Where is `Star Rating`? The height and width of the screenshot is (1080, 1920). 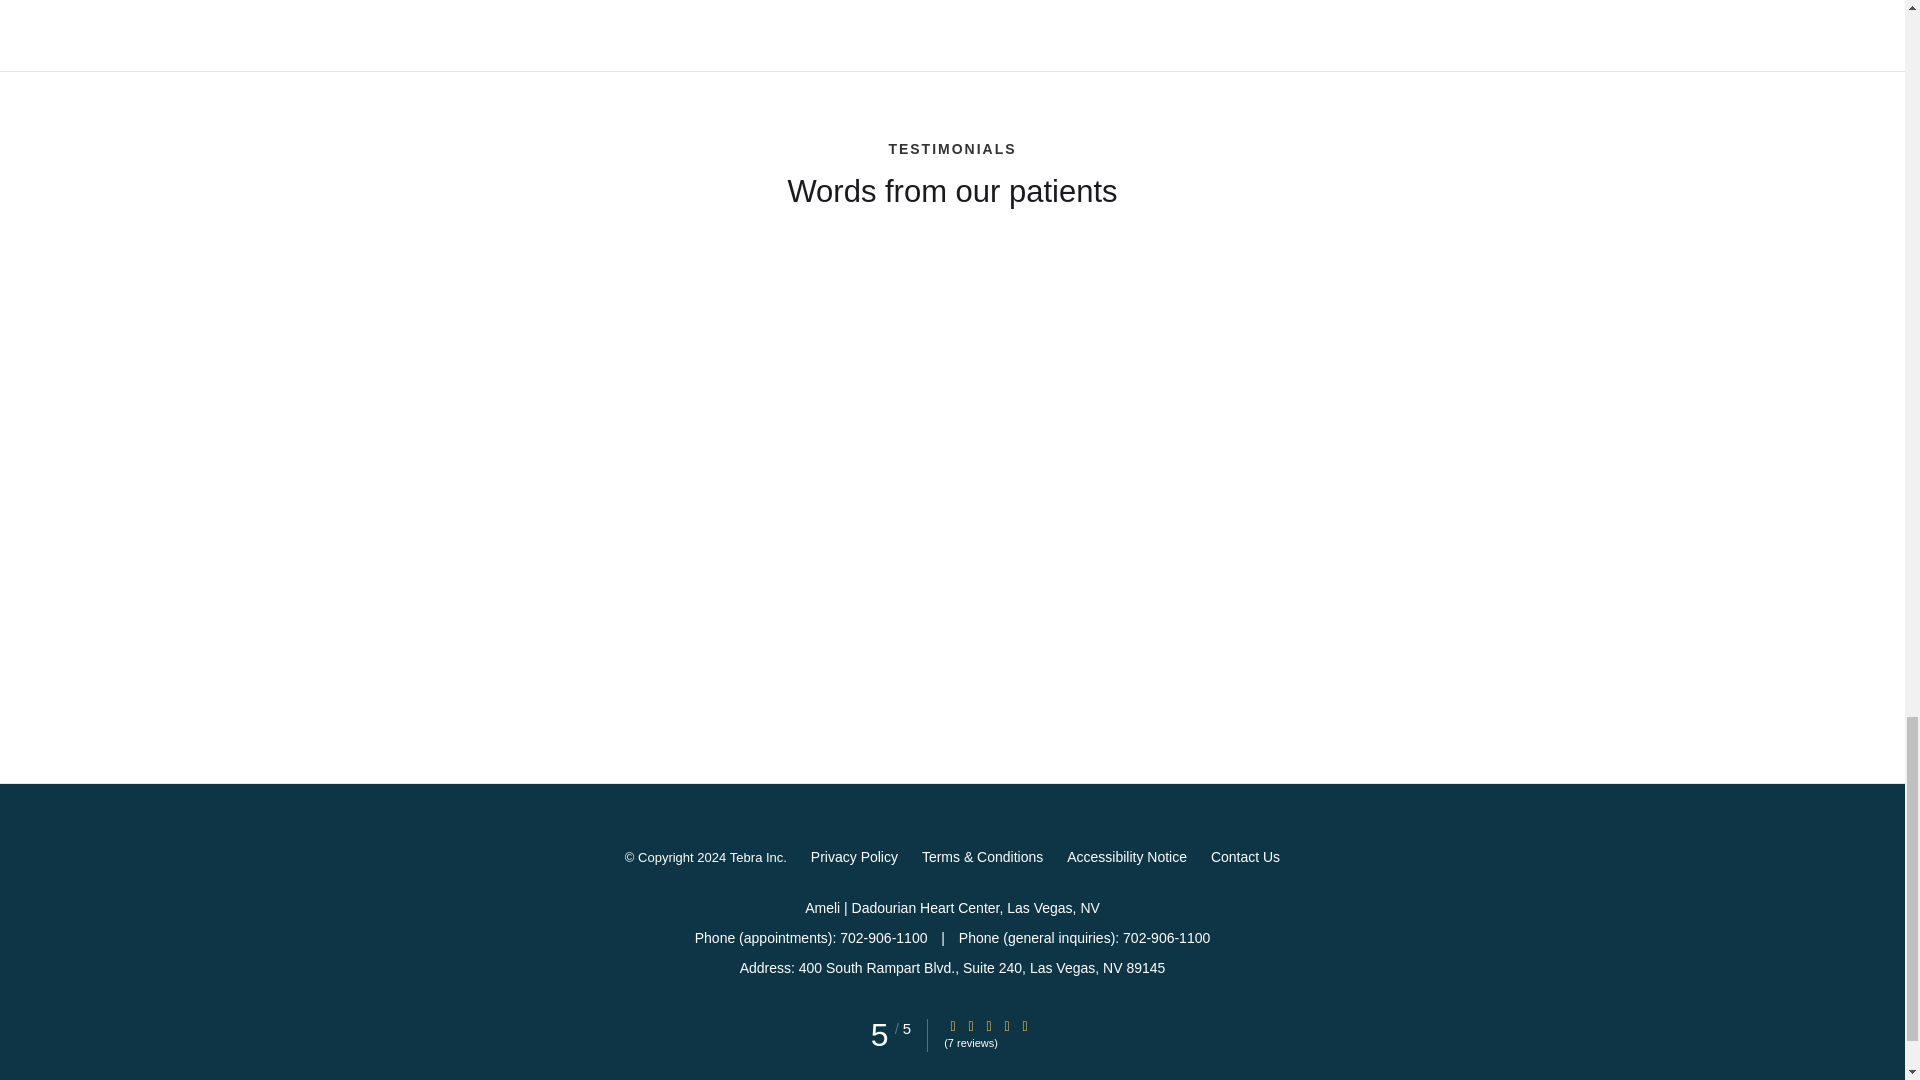 Star Rating is located at coordinates (970, 1026).